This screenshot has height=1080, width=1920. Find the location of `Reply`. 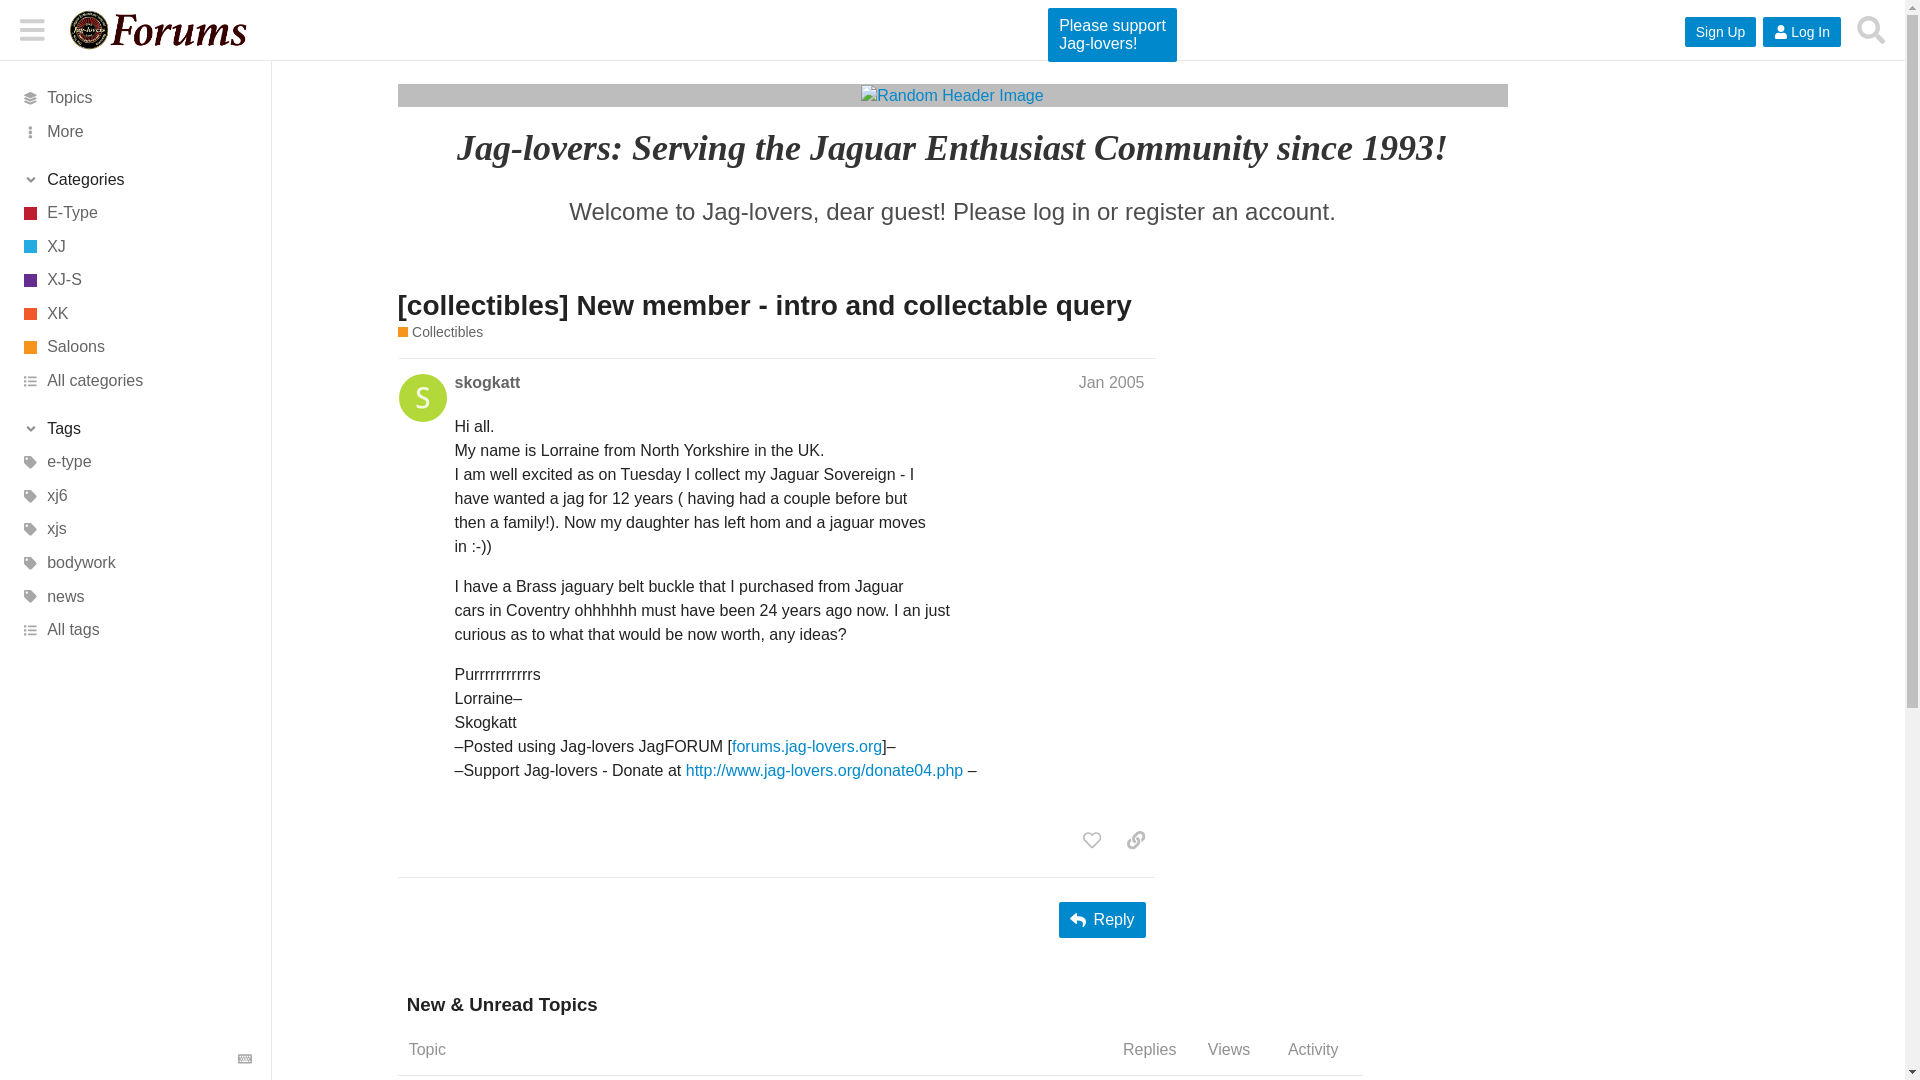

Reply is located at coordinates (1102, 920).